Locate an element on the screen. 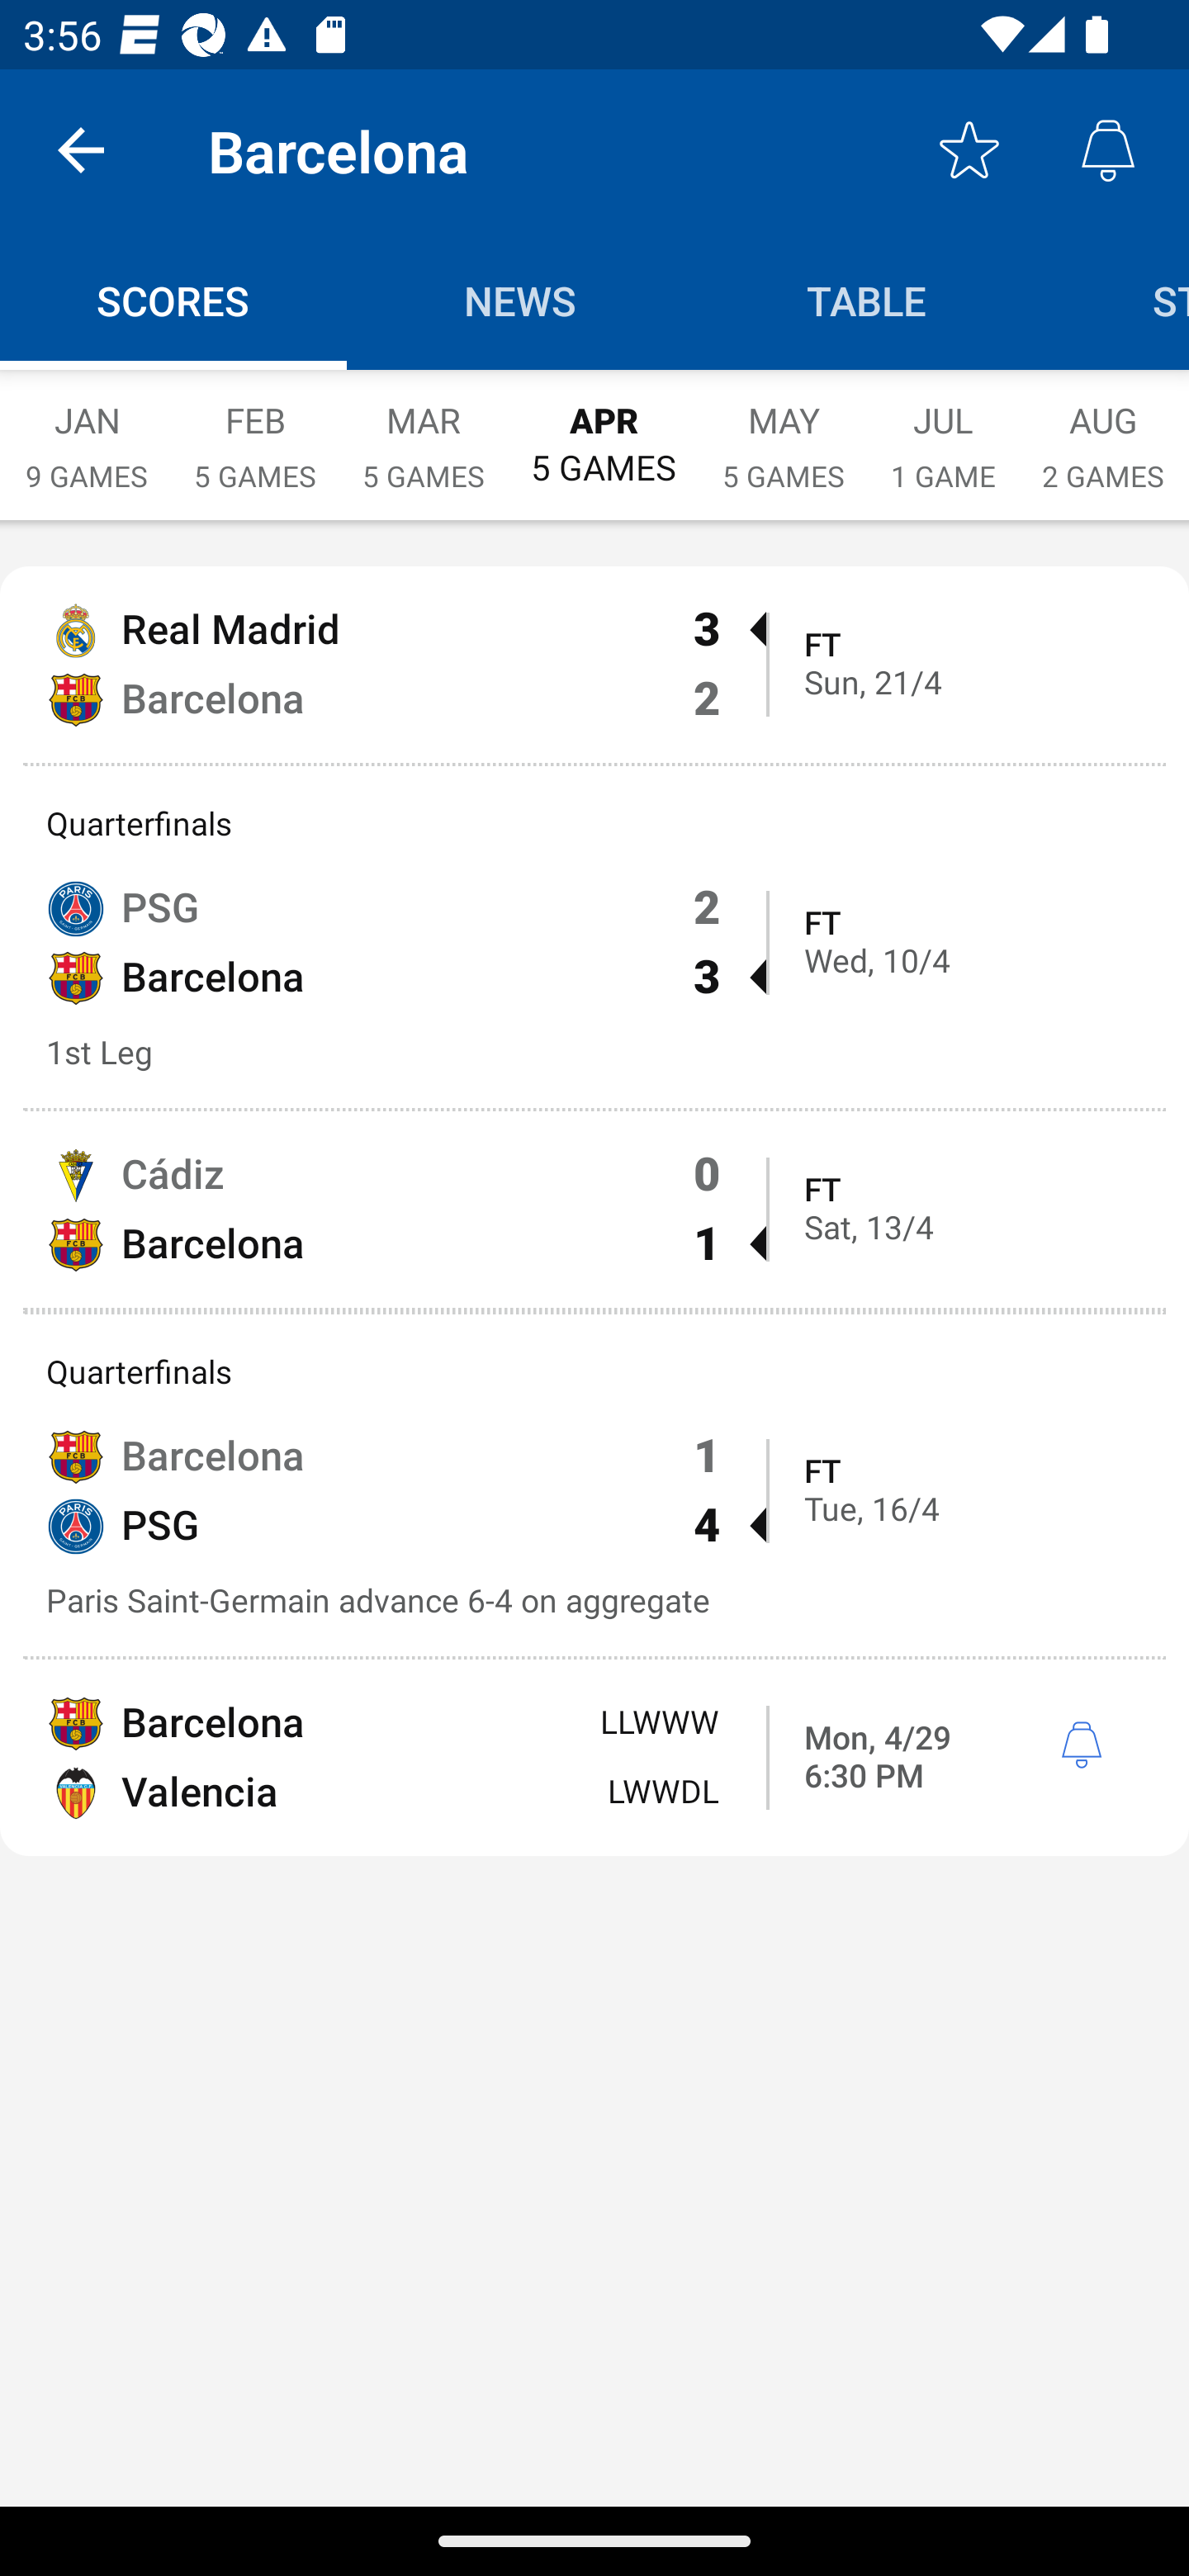  APR 5 GAMES is located at coordinates (603, 429).